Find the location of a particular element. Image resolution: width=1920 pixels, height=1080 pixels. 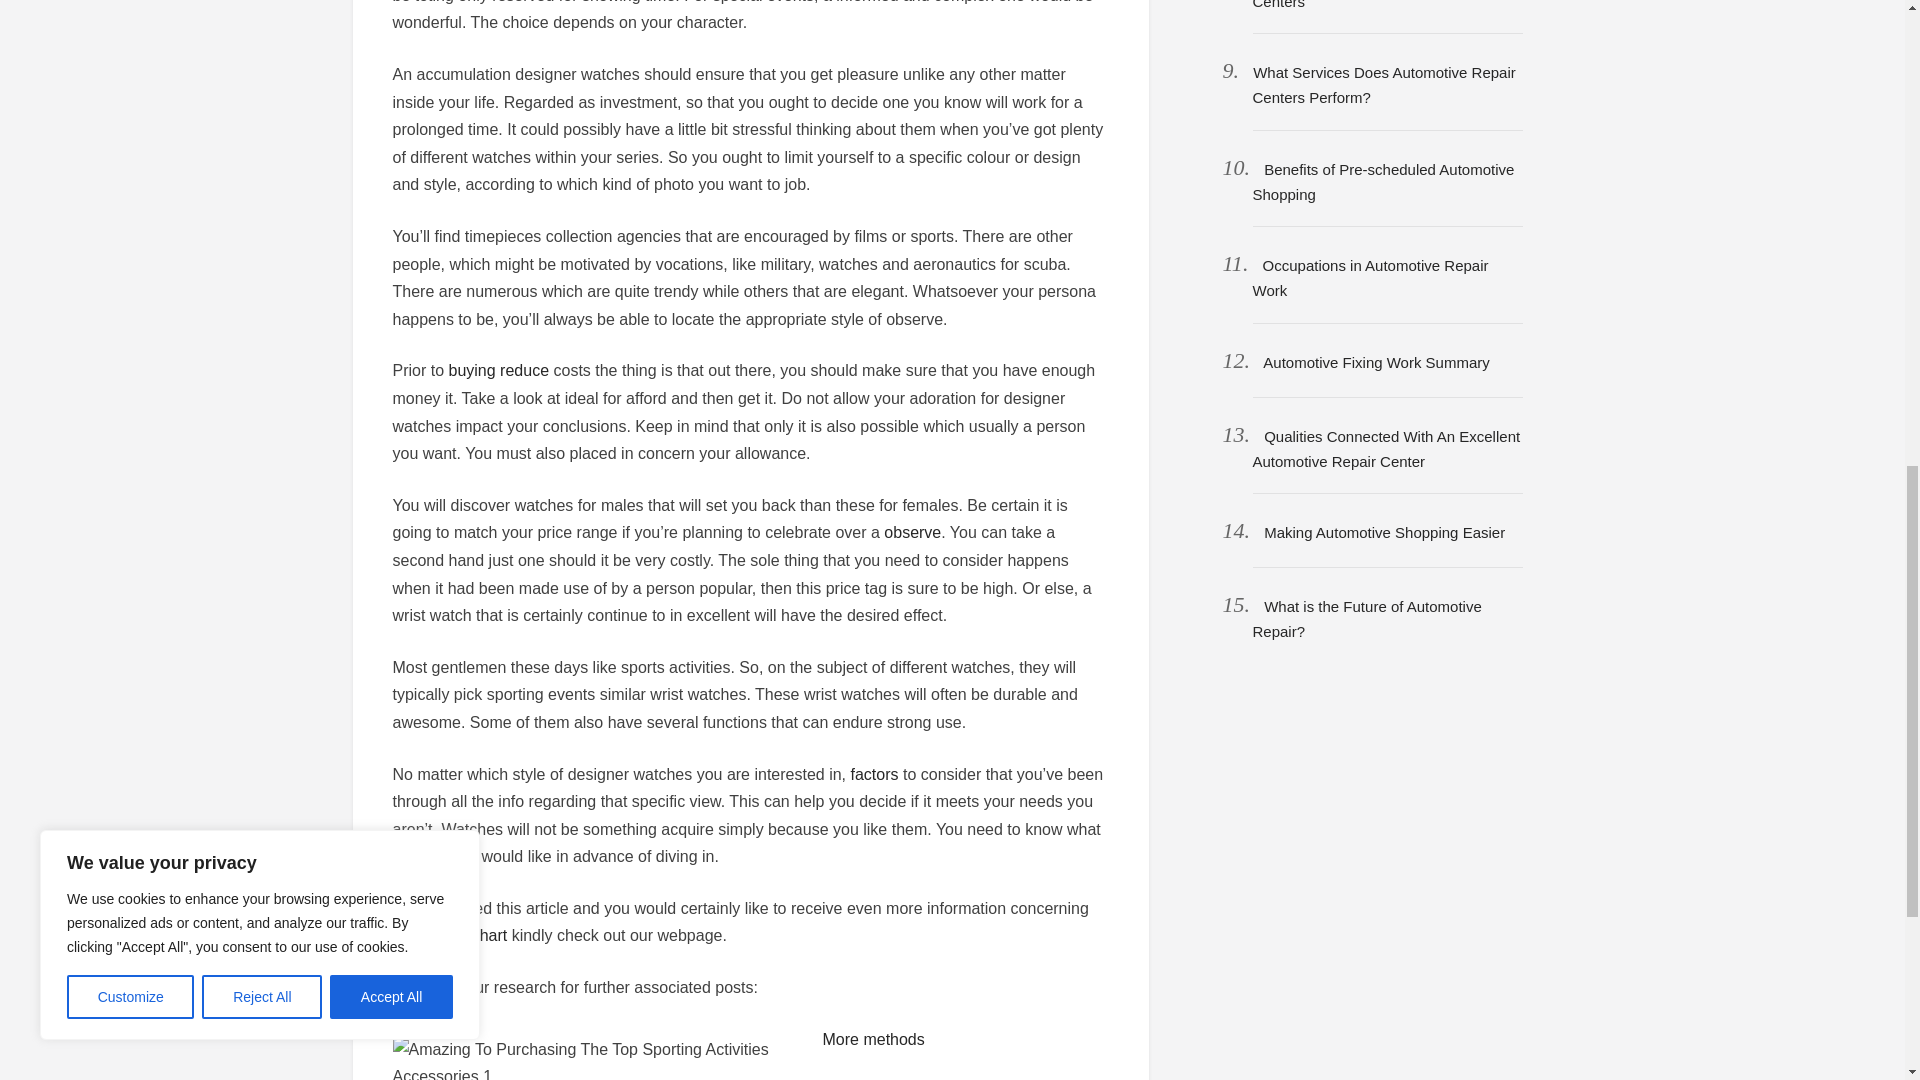

watch size chart is located at coordinates (448, 934).